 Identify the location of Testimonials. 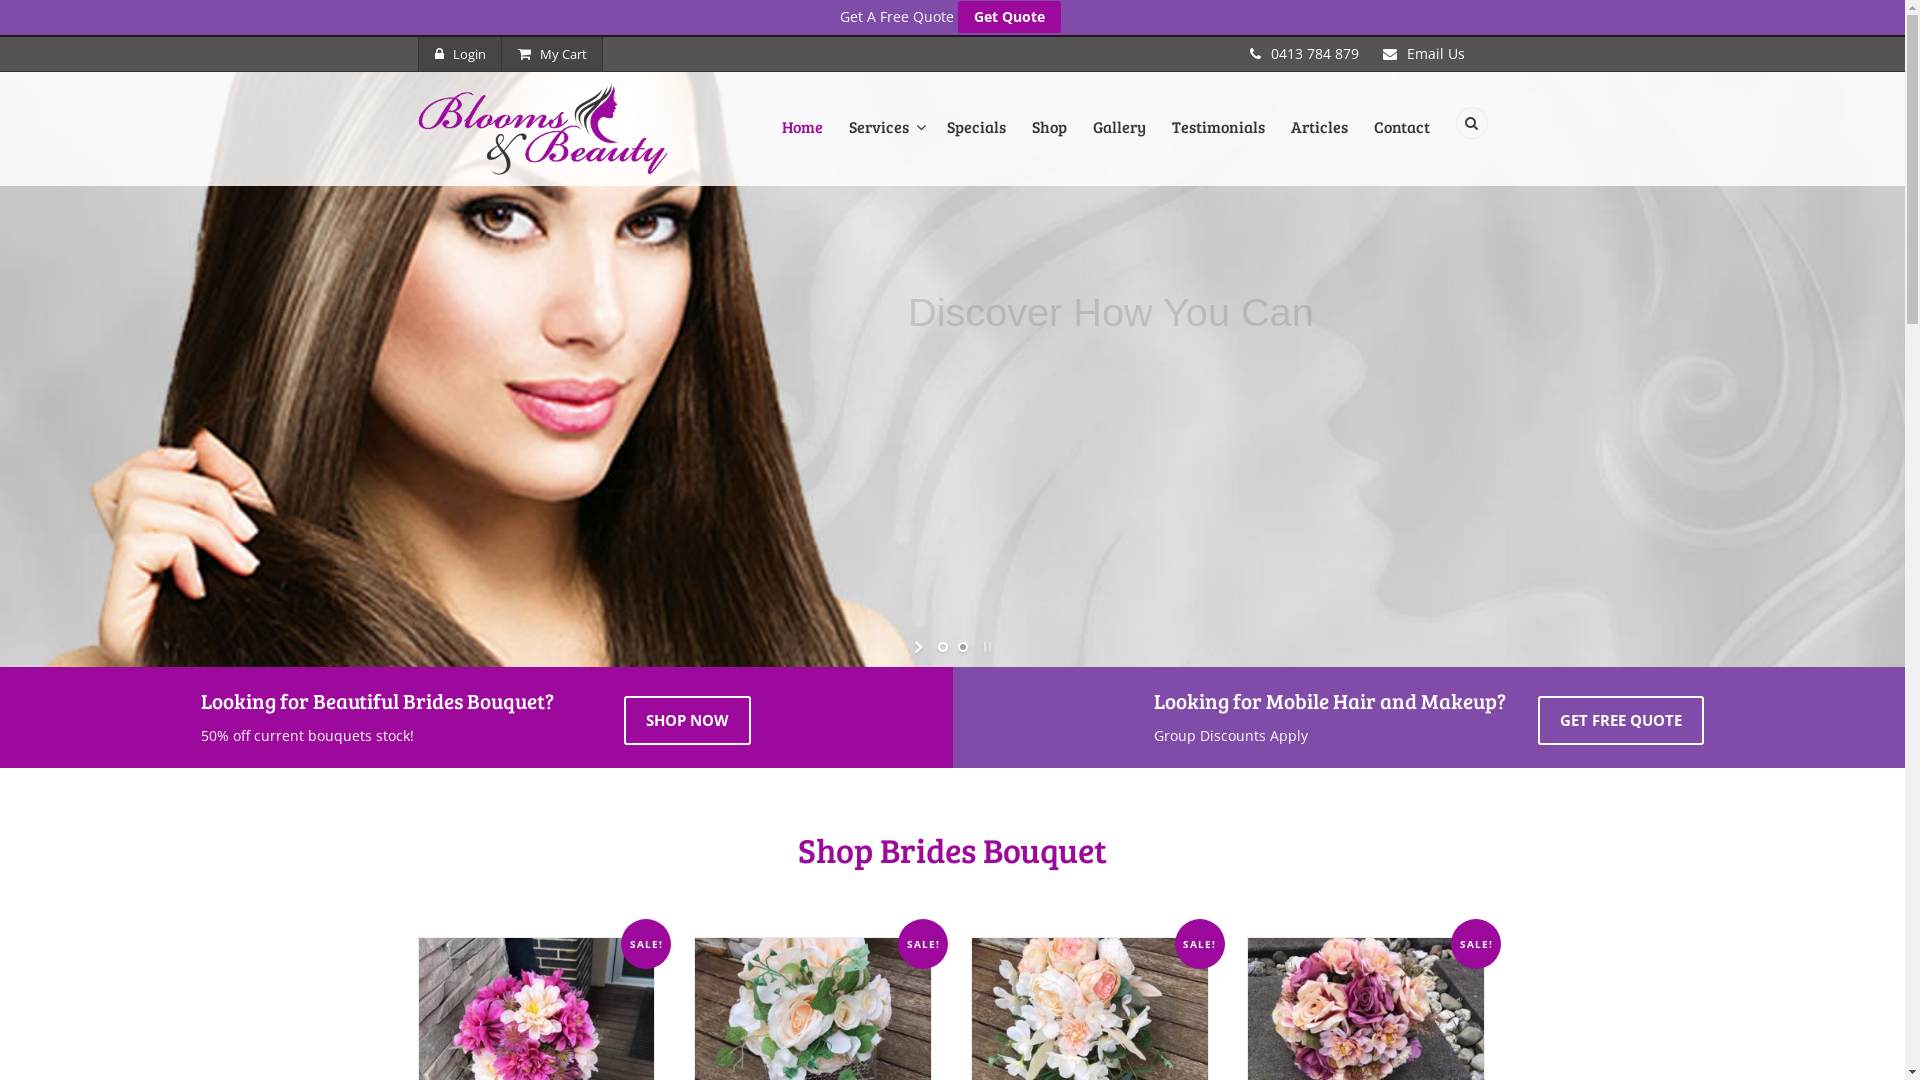
(1218, 142).